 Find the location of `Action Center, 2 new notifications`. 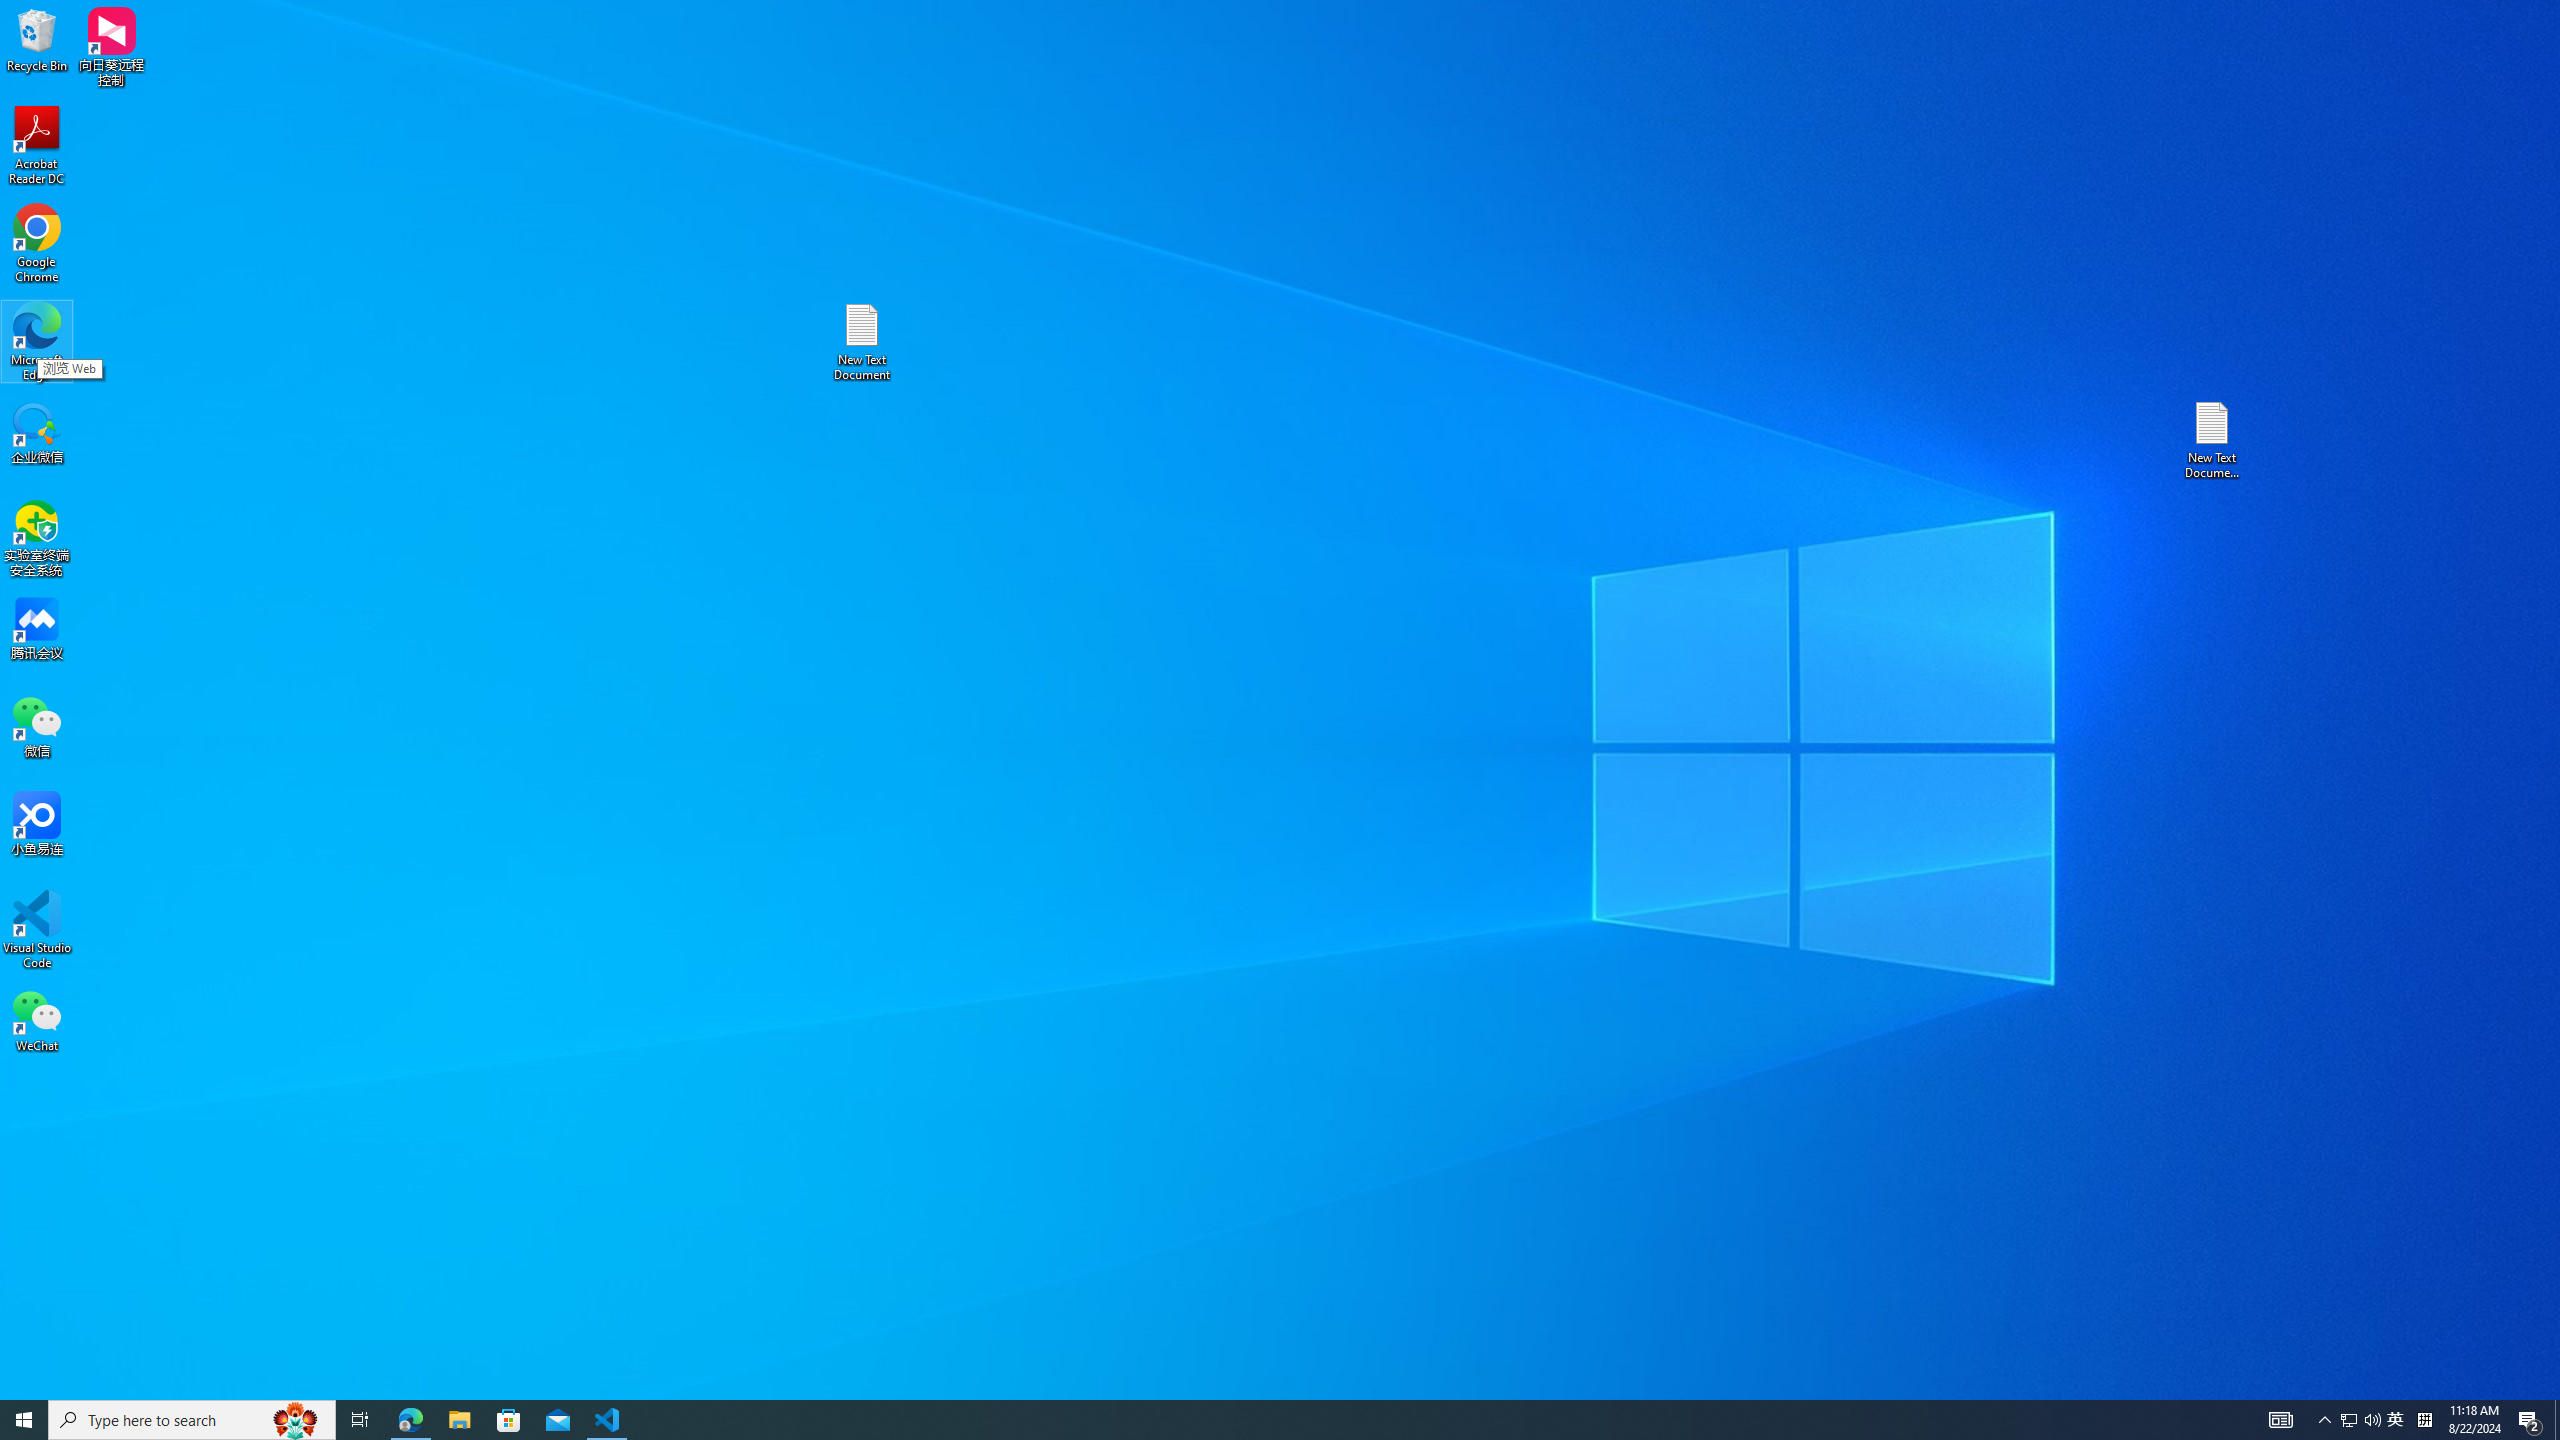

Action Center, 2 new notifications is located at coordinates (2530, 1420).